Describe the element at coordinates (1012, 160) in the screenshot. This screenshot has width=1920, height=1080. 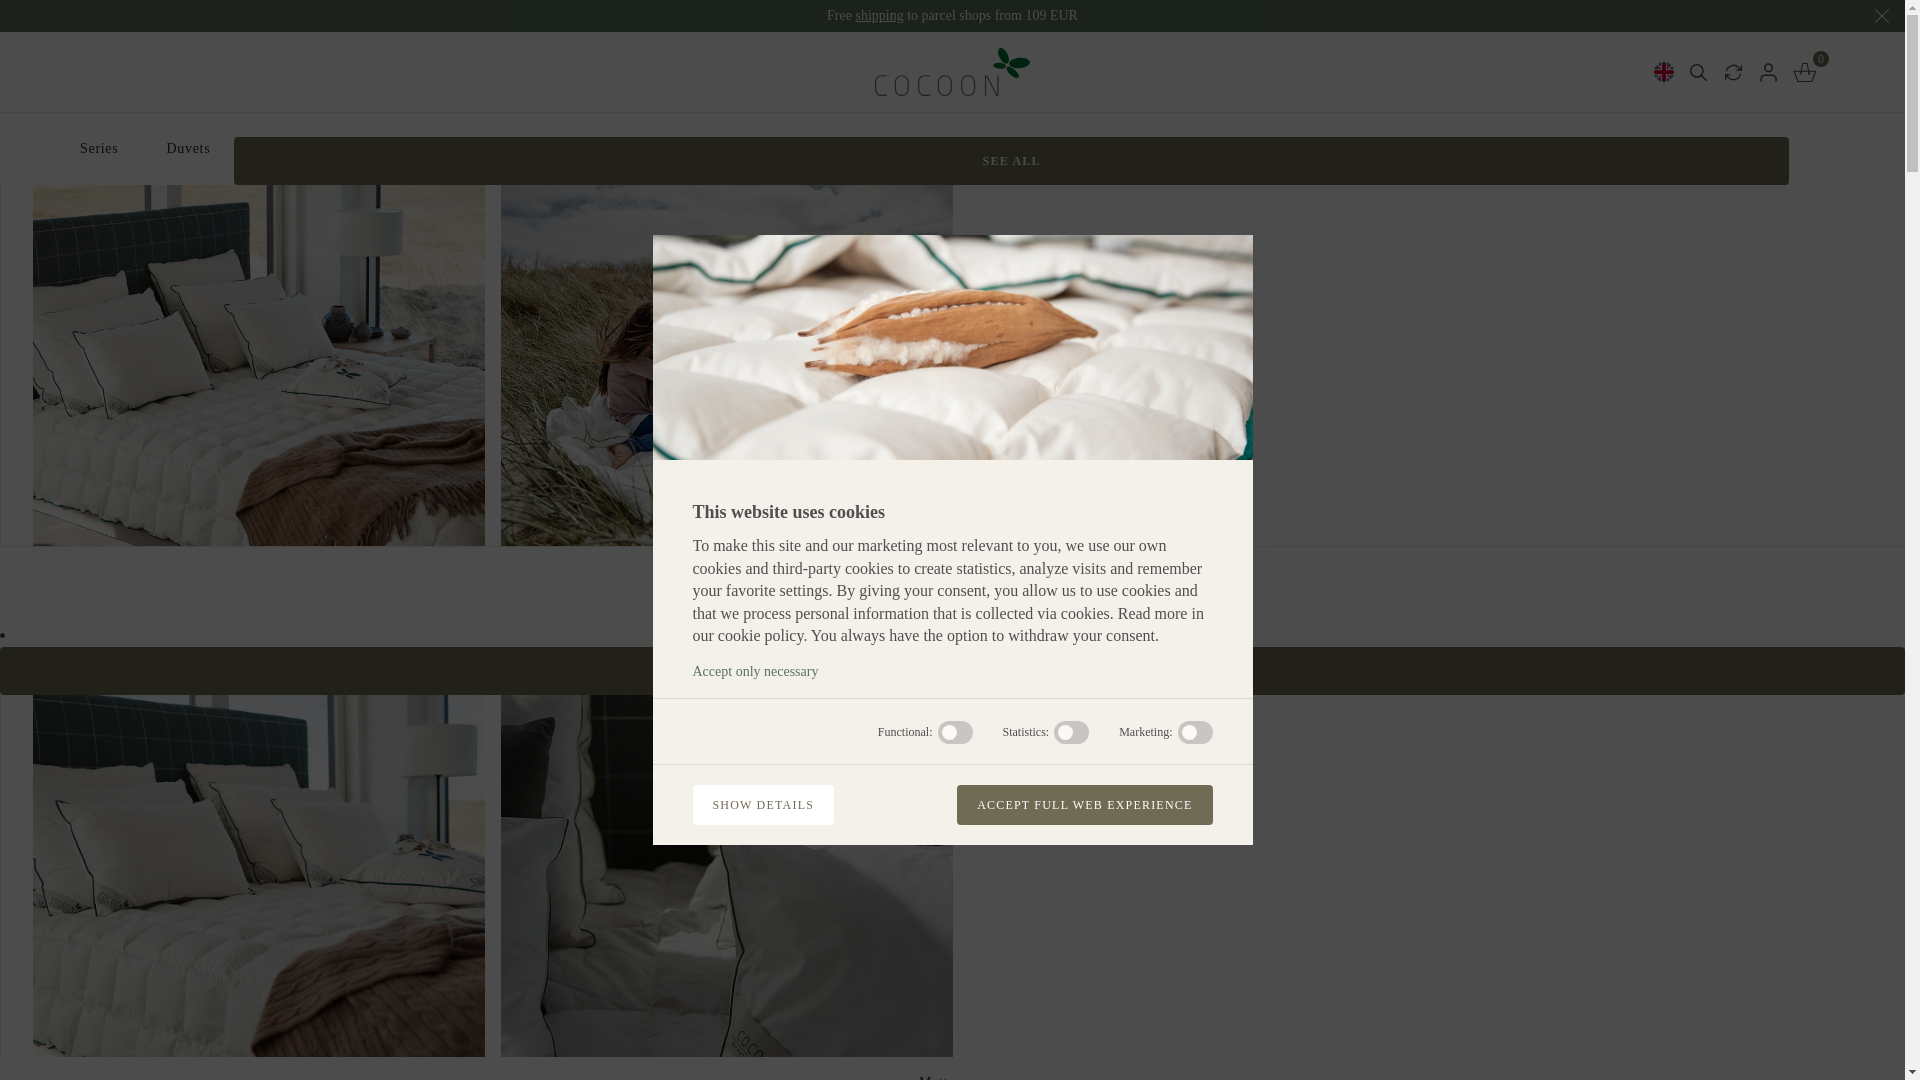
I see `SEE ALL` at that location.